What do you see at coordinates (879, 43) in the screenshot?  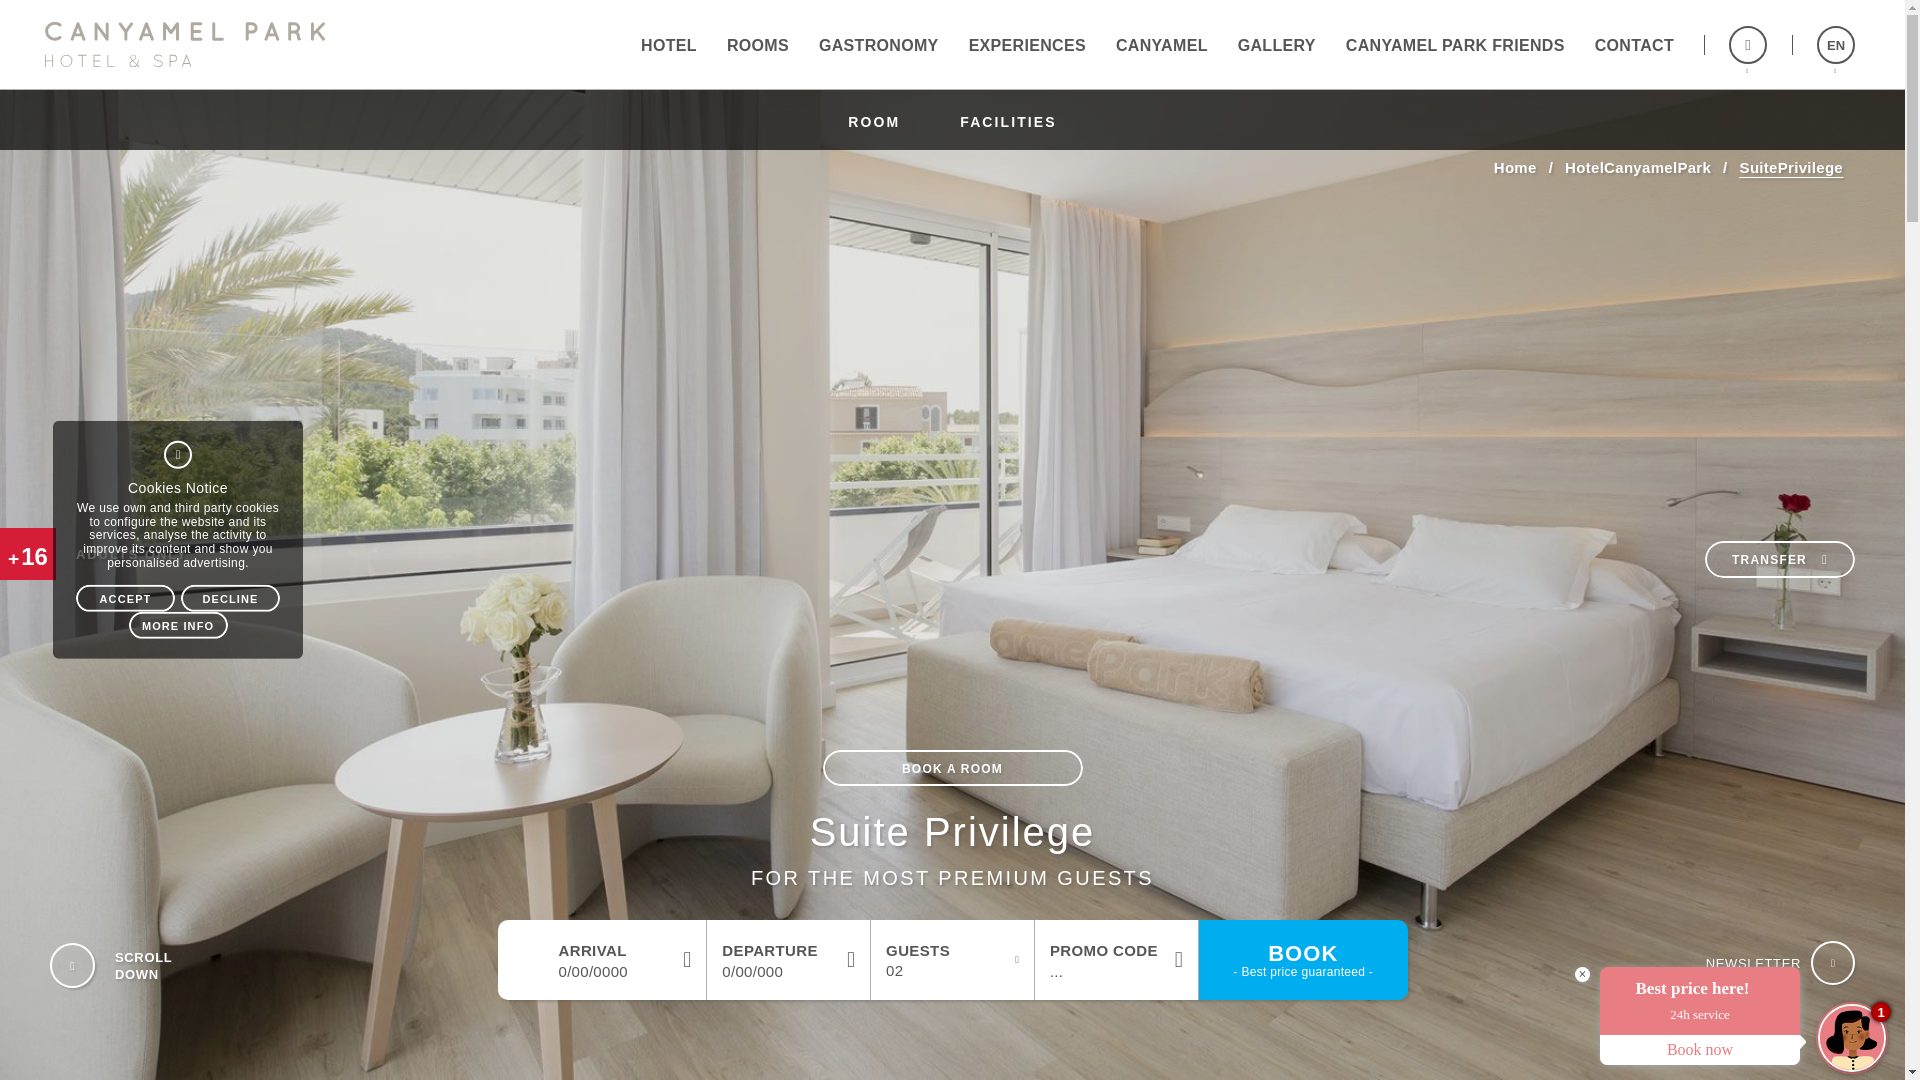 I see `GASTRONOMY` at bounding box center [879, 43].